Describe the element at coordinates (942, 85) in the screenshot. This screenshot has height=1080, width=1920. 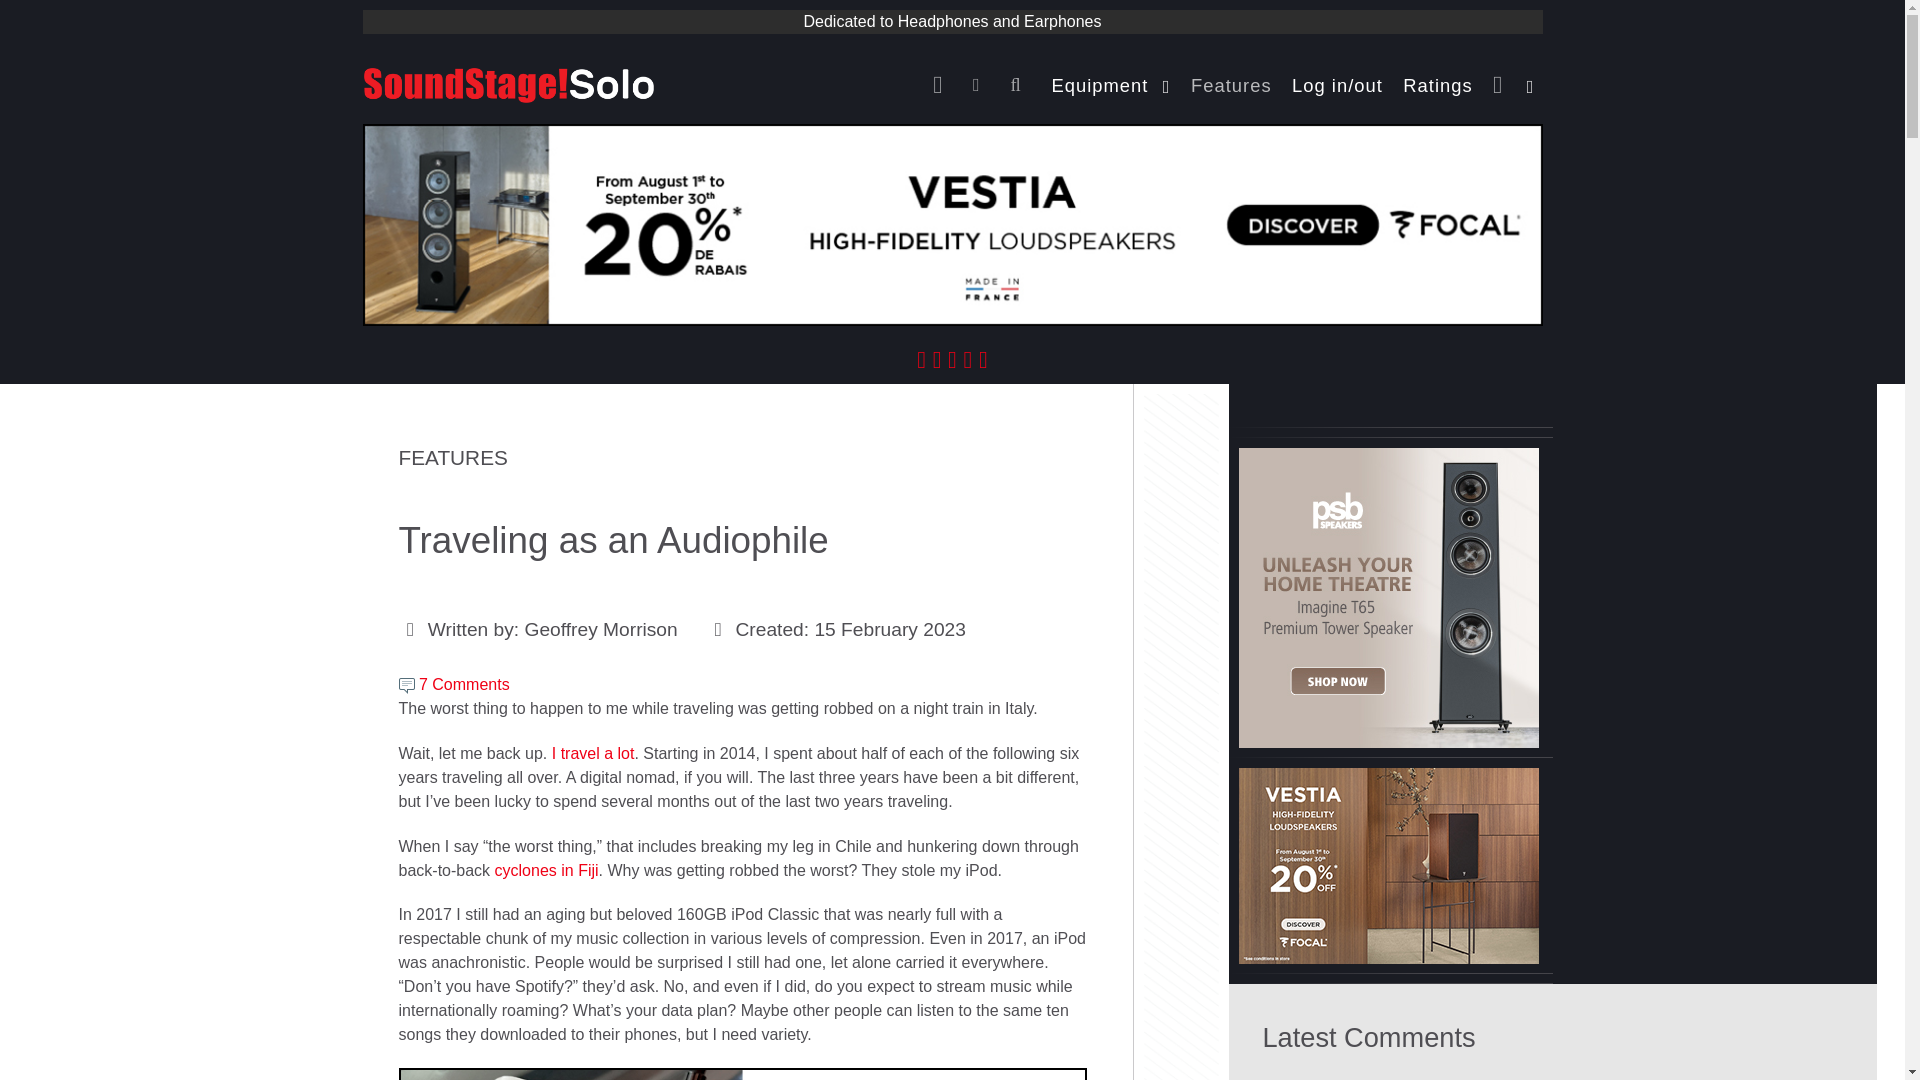
I see `Home` at that location.